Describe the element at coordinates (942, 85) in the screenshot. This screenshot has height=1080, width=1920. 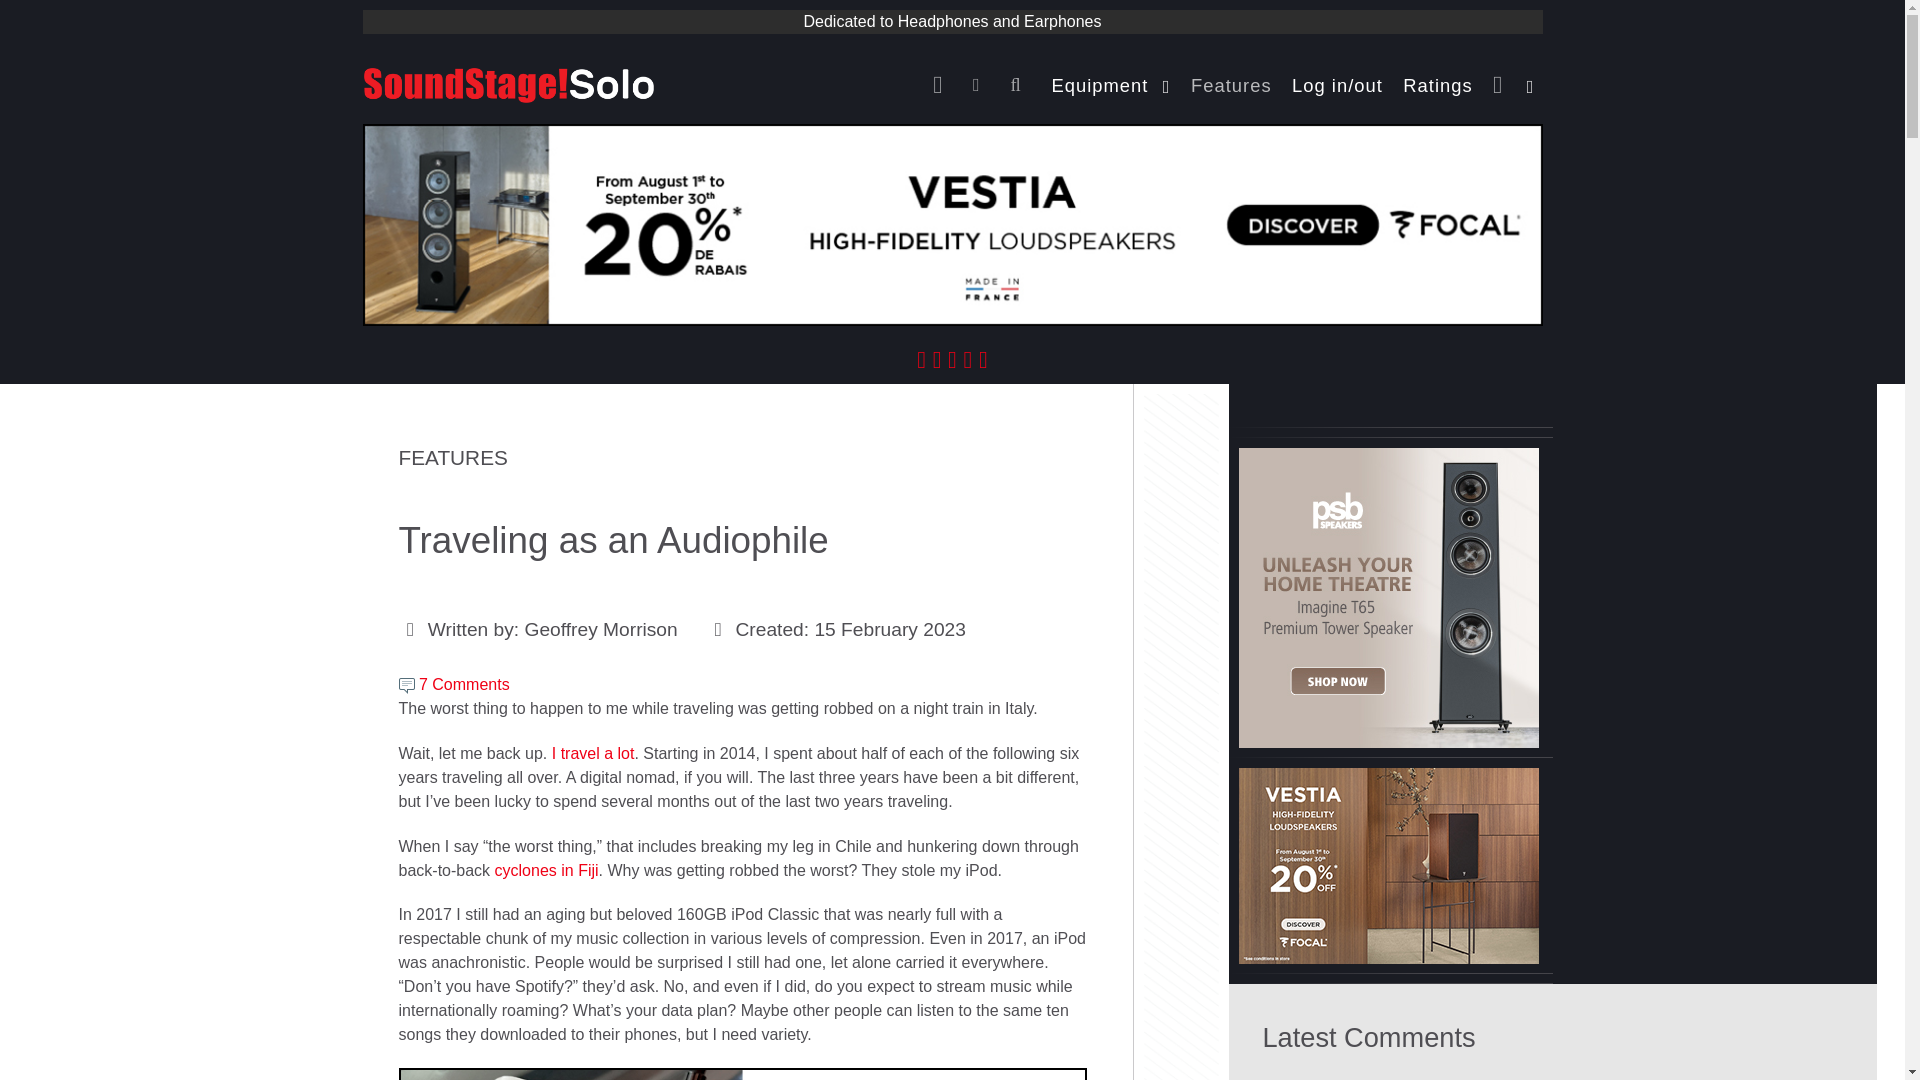
I see `Home` at that location.